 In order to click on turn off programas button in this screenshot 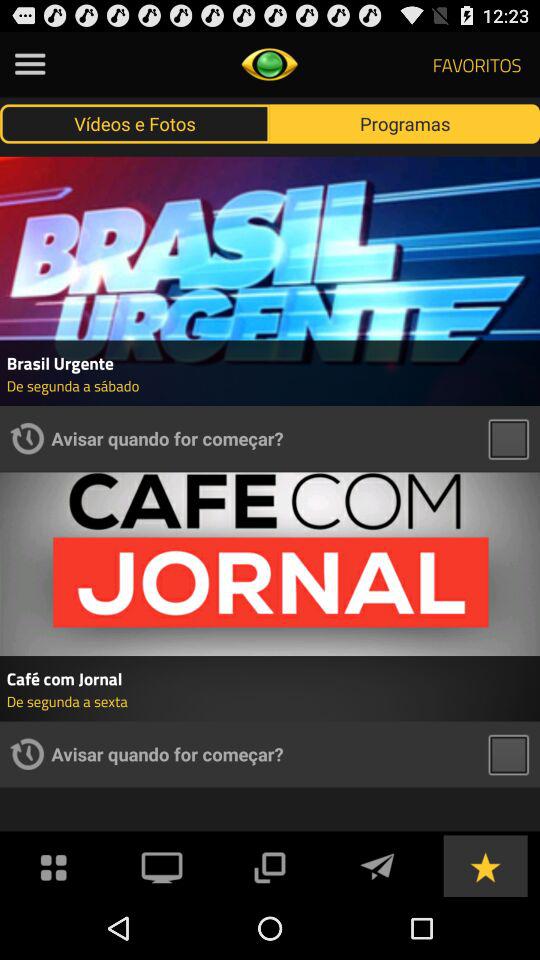, I will do `click(405, 123)`.